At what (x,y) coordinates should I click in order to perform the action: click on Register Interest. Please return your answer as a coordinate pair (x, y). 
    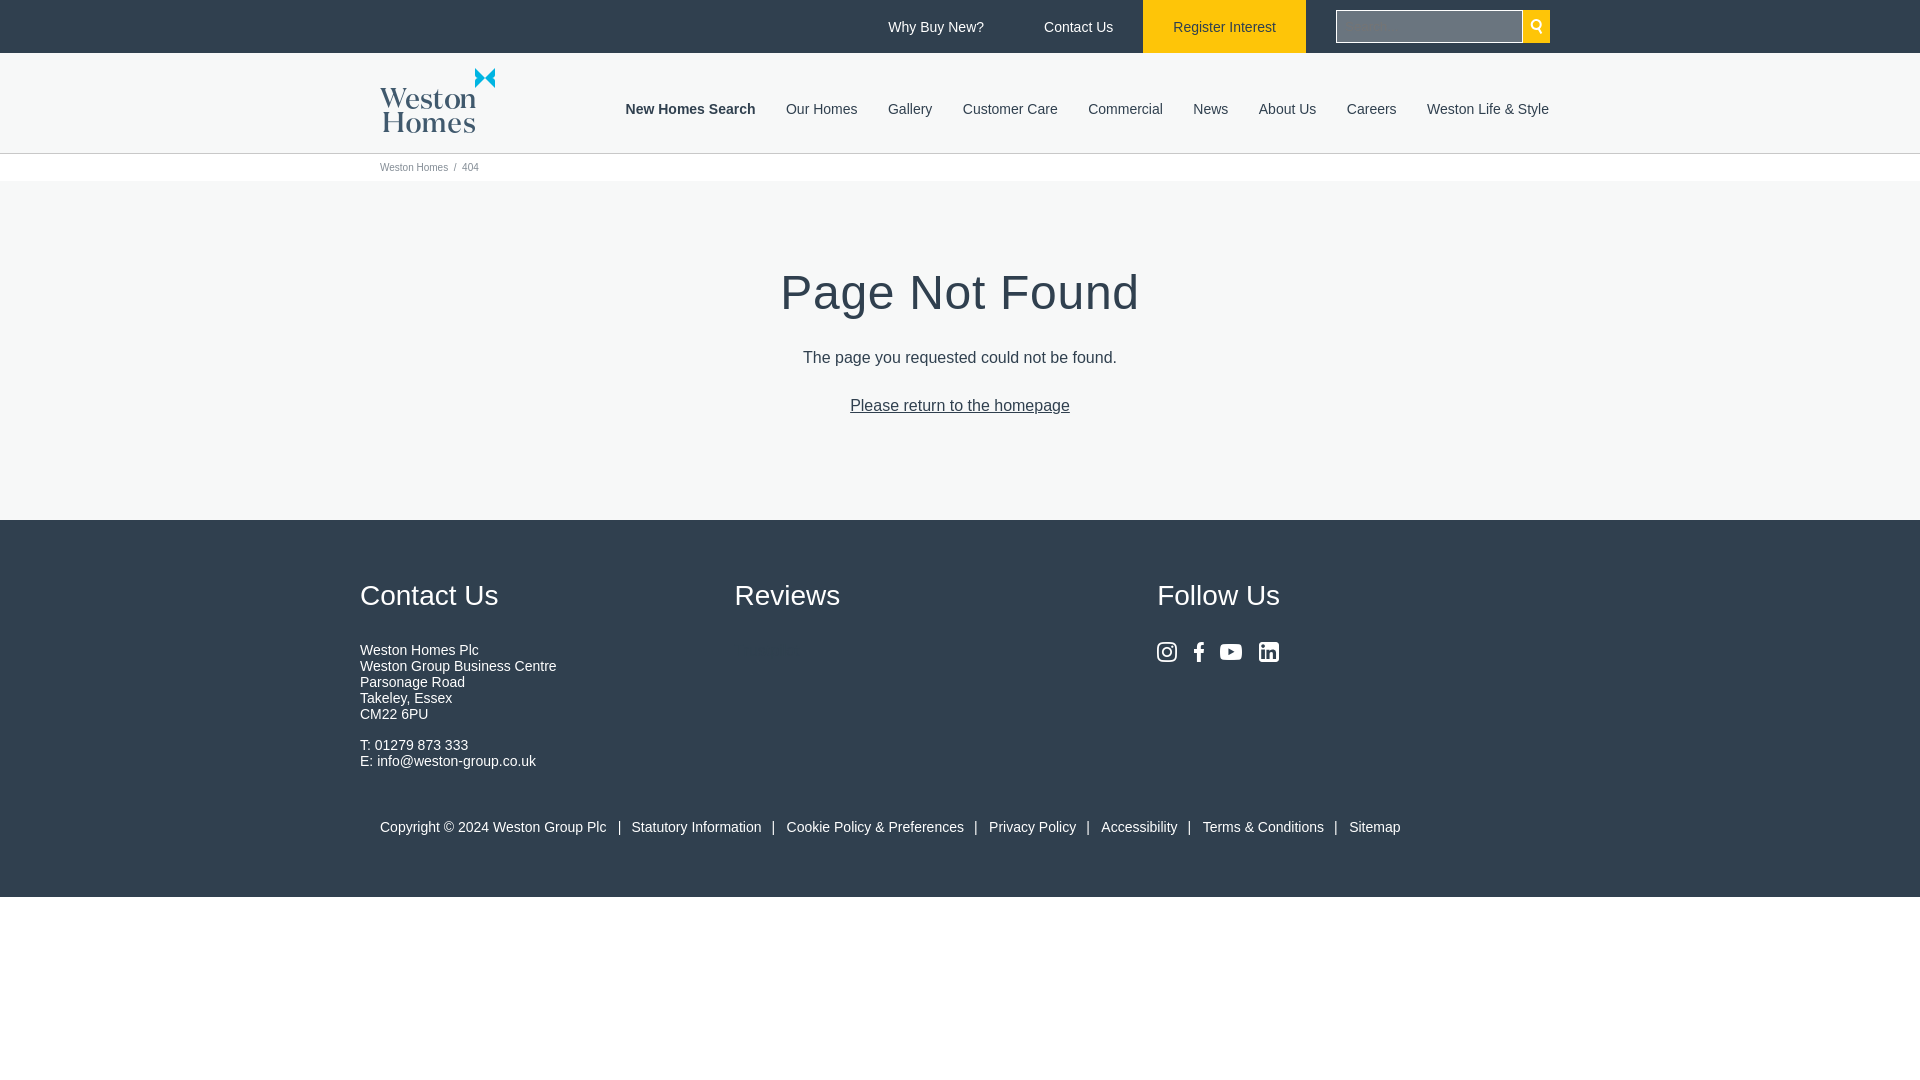
    Looking at the image, I should click on (1224, 26).